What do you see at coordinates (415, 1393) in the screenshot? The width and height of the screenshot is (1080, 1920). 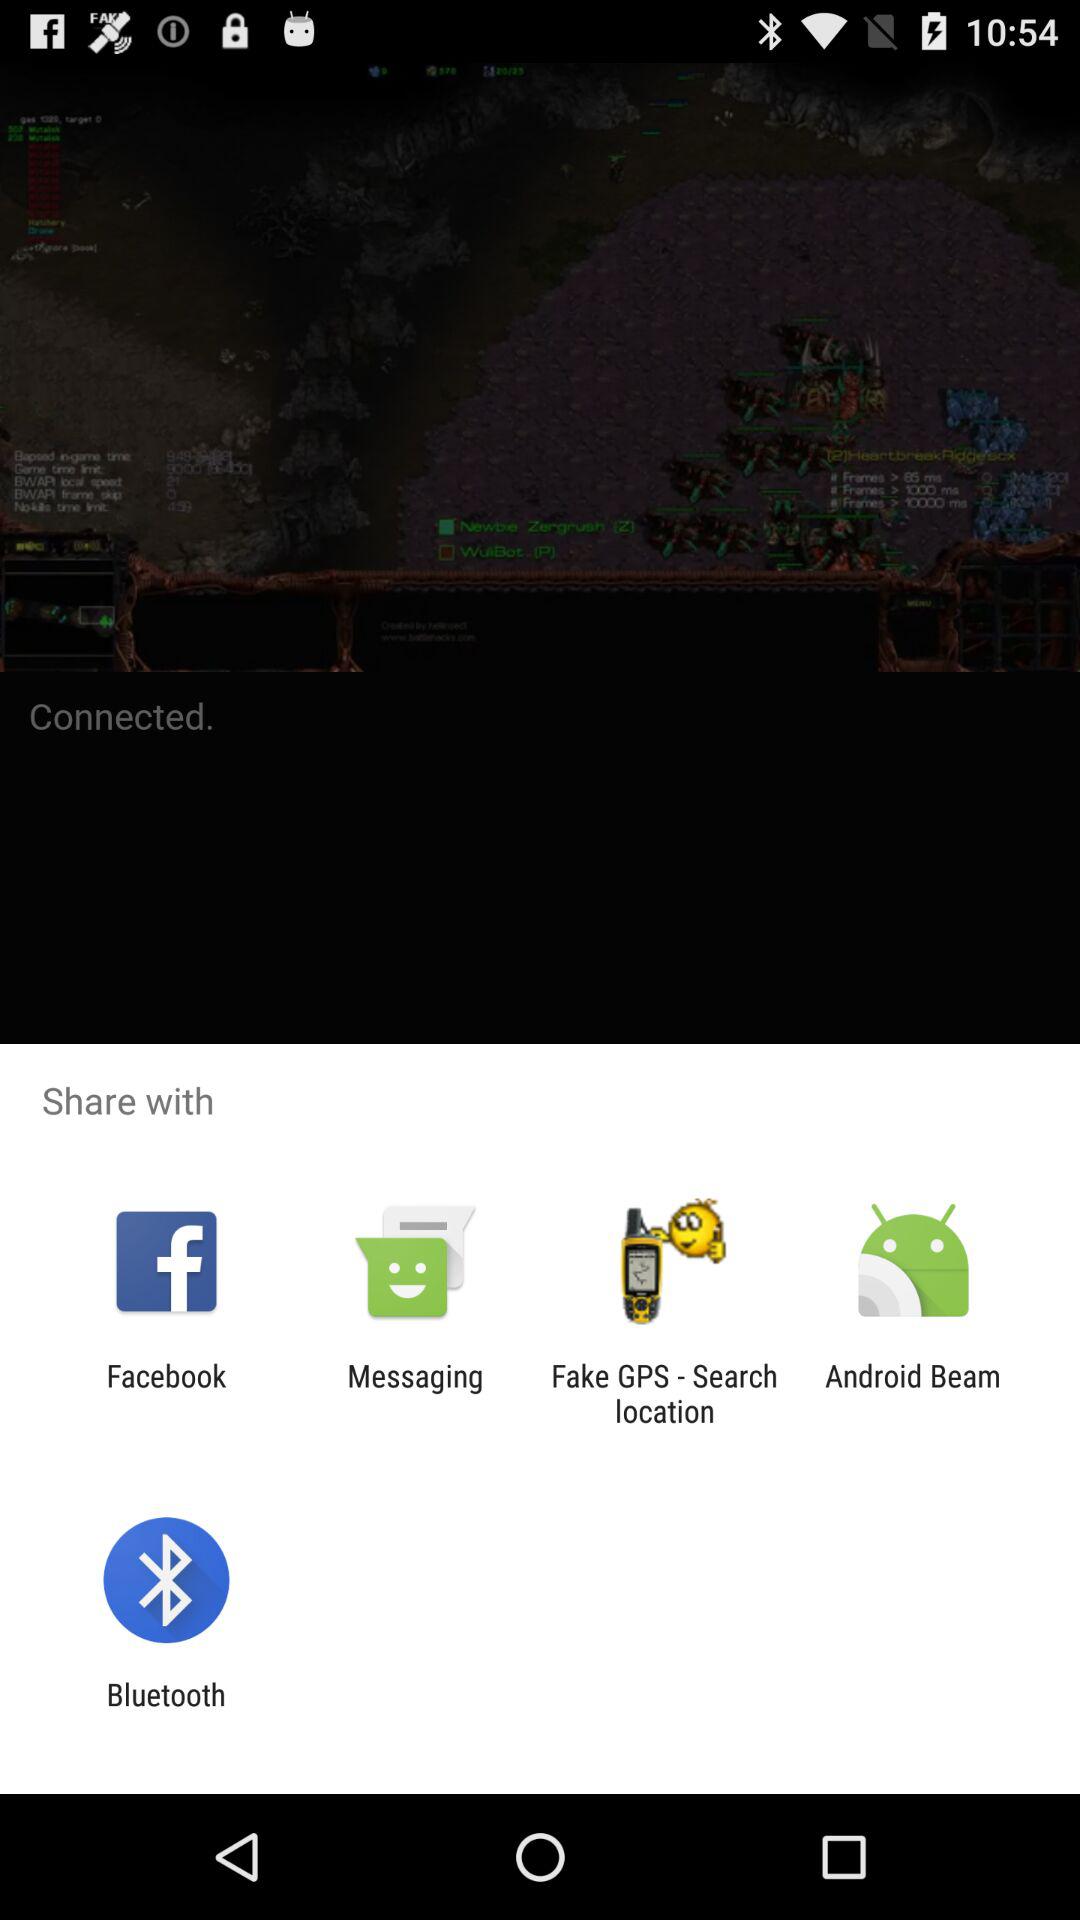 I see `choose the messaging item` at bounding box center [415, 1393].